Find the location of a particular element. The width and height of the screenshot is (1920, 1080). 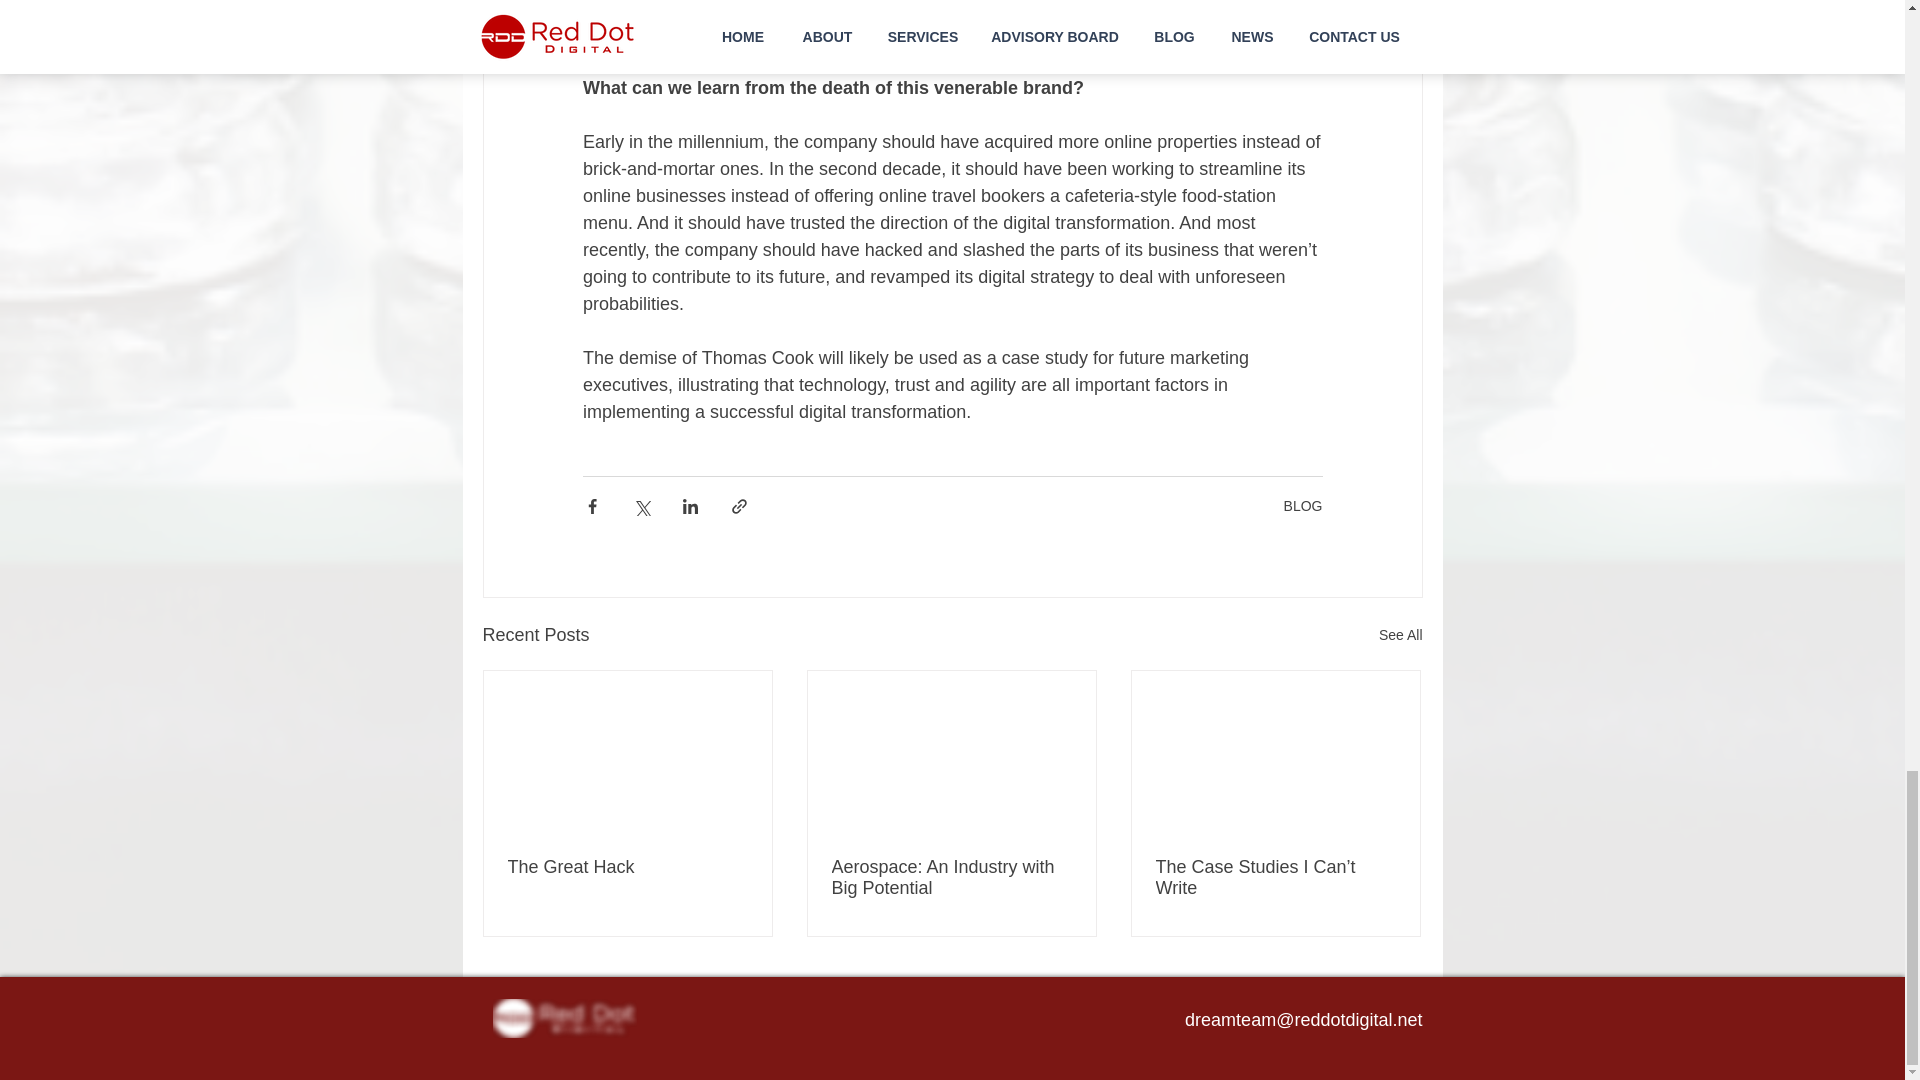

Aerospace: An Industry with Big Potential is located at coordinates (951, 876).